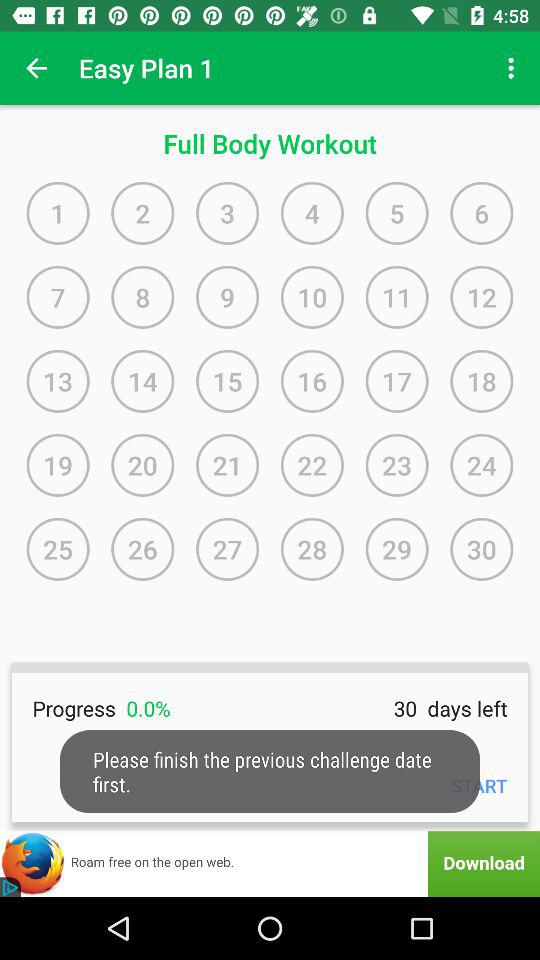  What do you see at coordinates (270, 864) in the screenshot?
I see `advertising bar` at bounding box center [270, 864].